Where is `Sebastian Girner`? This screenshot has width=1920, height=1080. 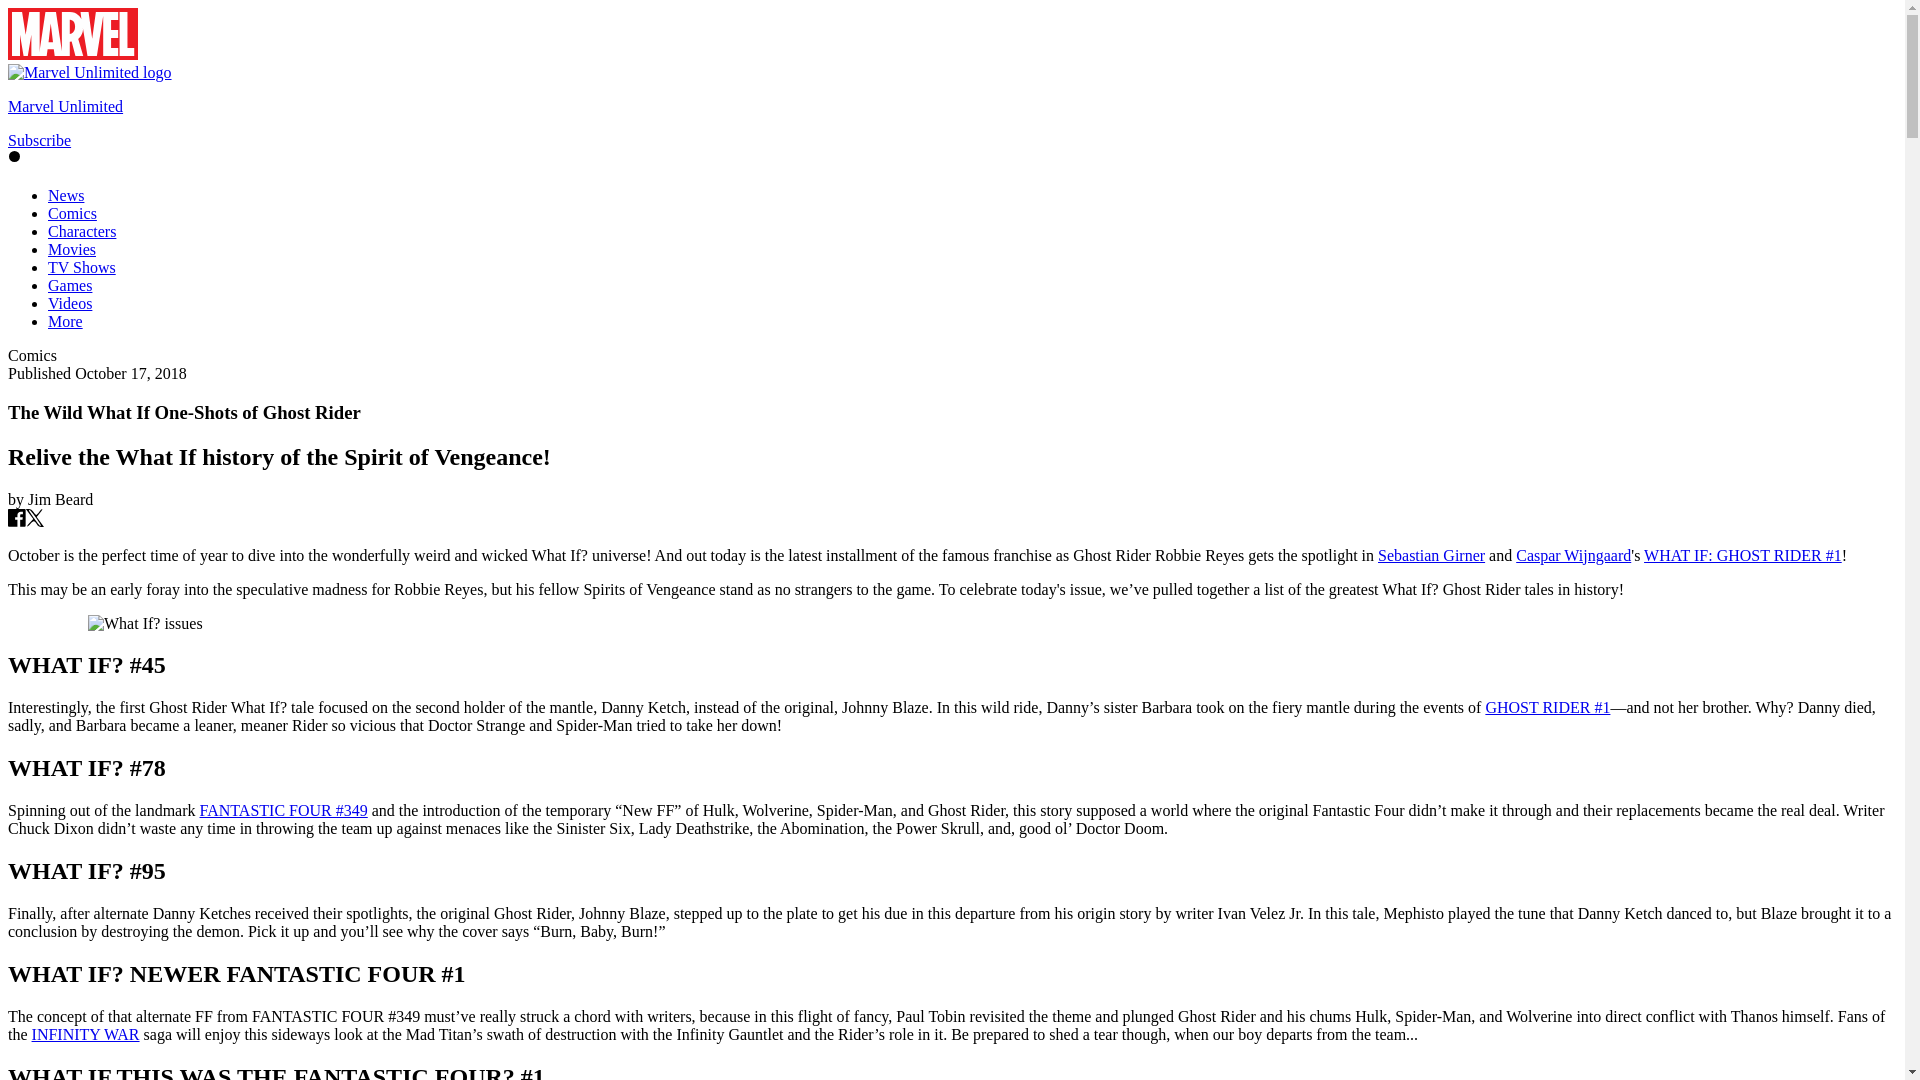 Sebastian Girner is located at coordinates (1431, 554).